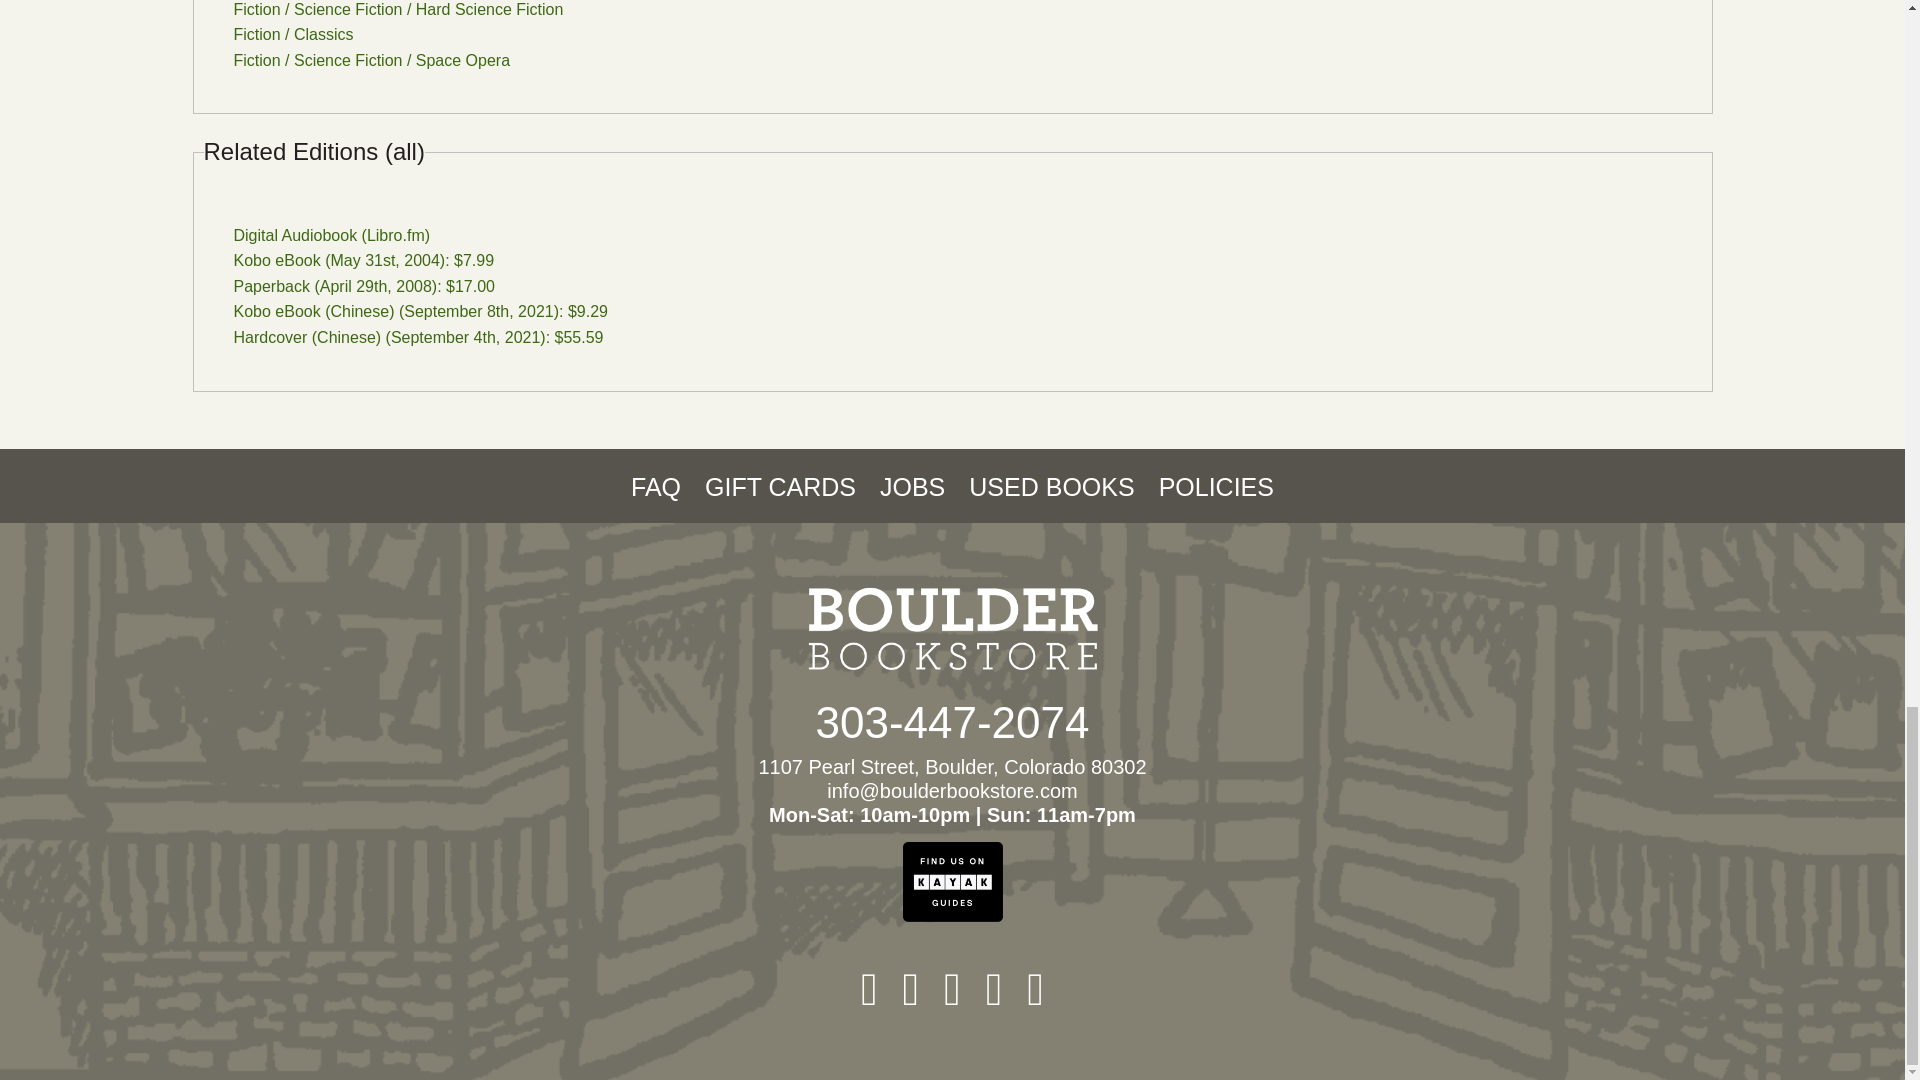 This screenshot has height=1080, width=1920. I want to click on USED BOOKS, so click(1052, 487).